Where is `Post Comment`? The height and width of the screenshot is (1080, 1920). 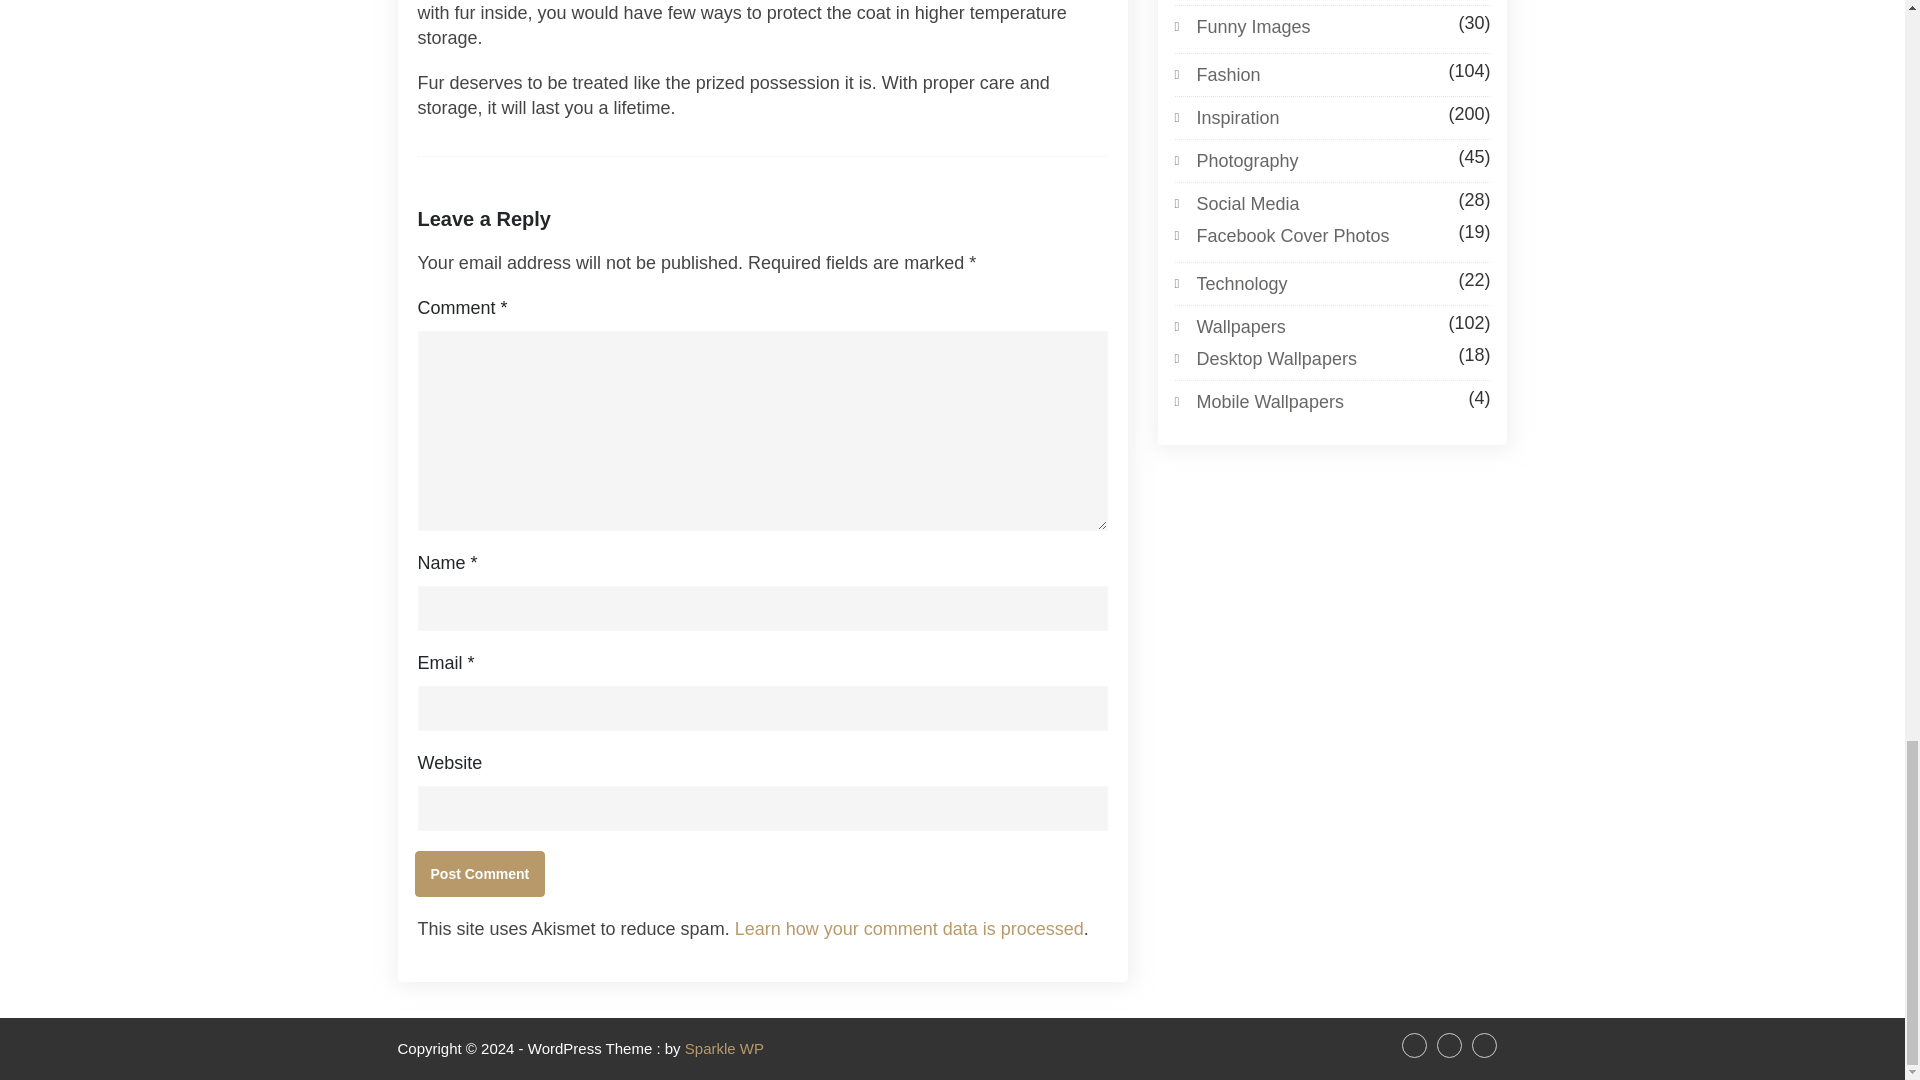 Post Comment is located at coordinates (480, 874).